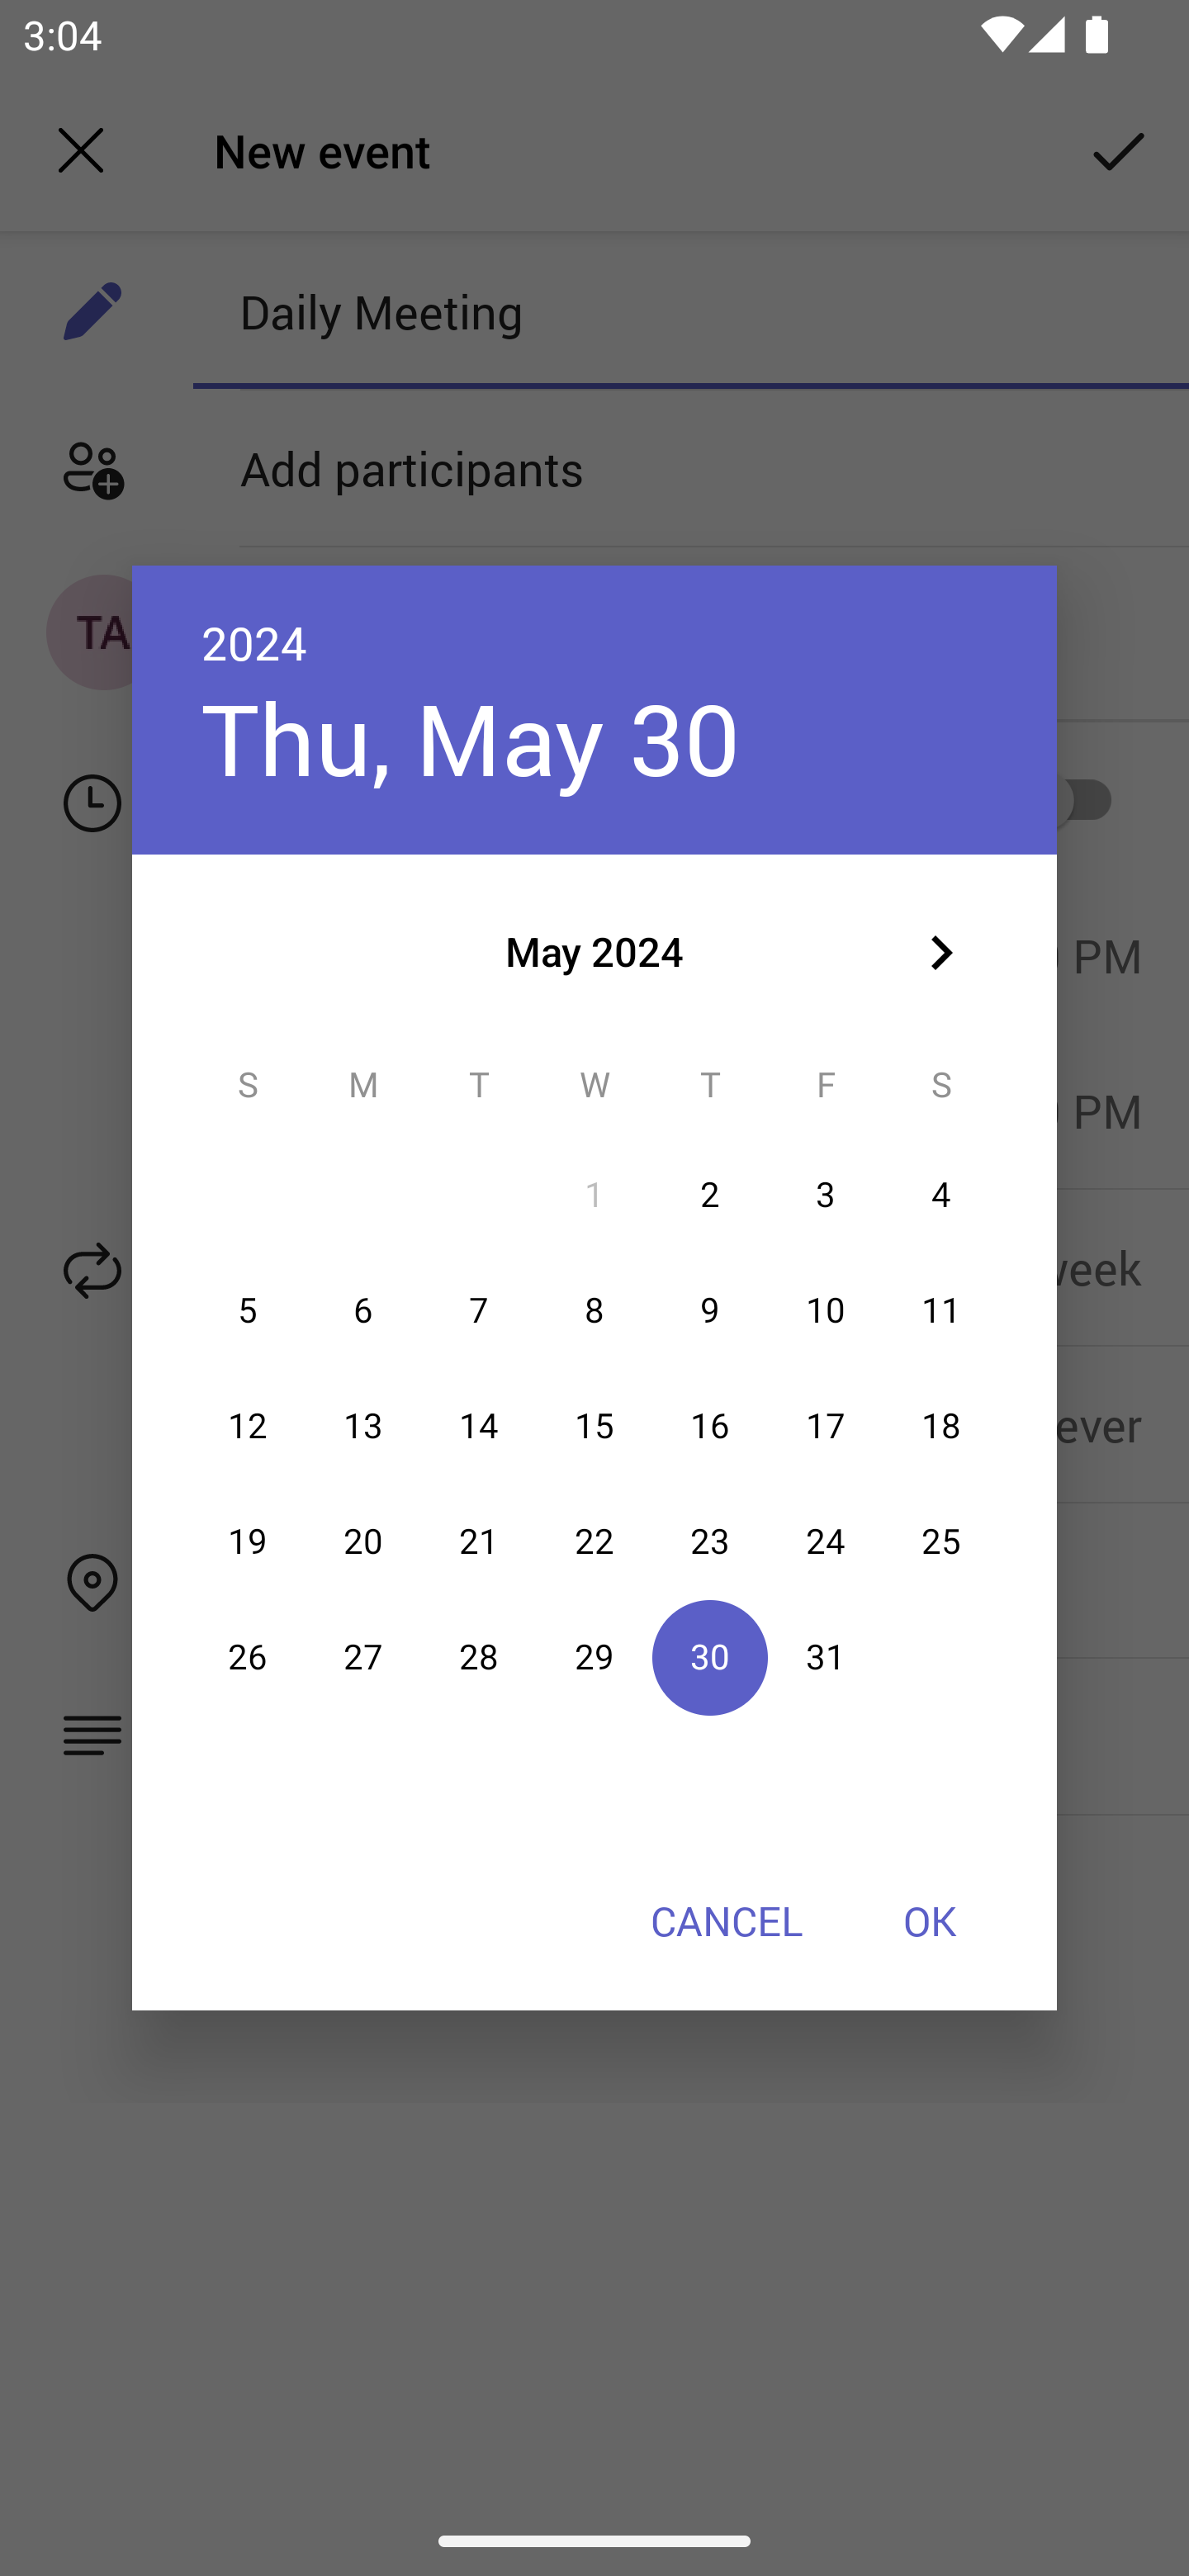 The height and width of the screenshot is (2576, 1189). What do you see at coordinates (248, 1311) in the screenshot?
I see `5 05 May 2024` at bounding box center [248, 1311].